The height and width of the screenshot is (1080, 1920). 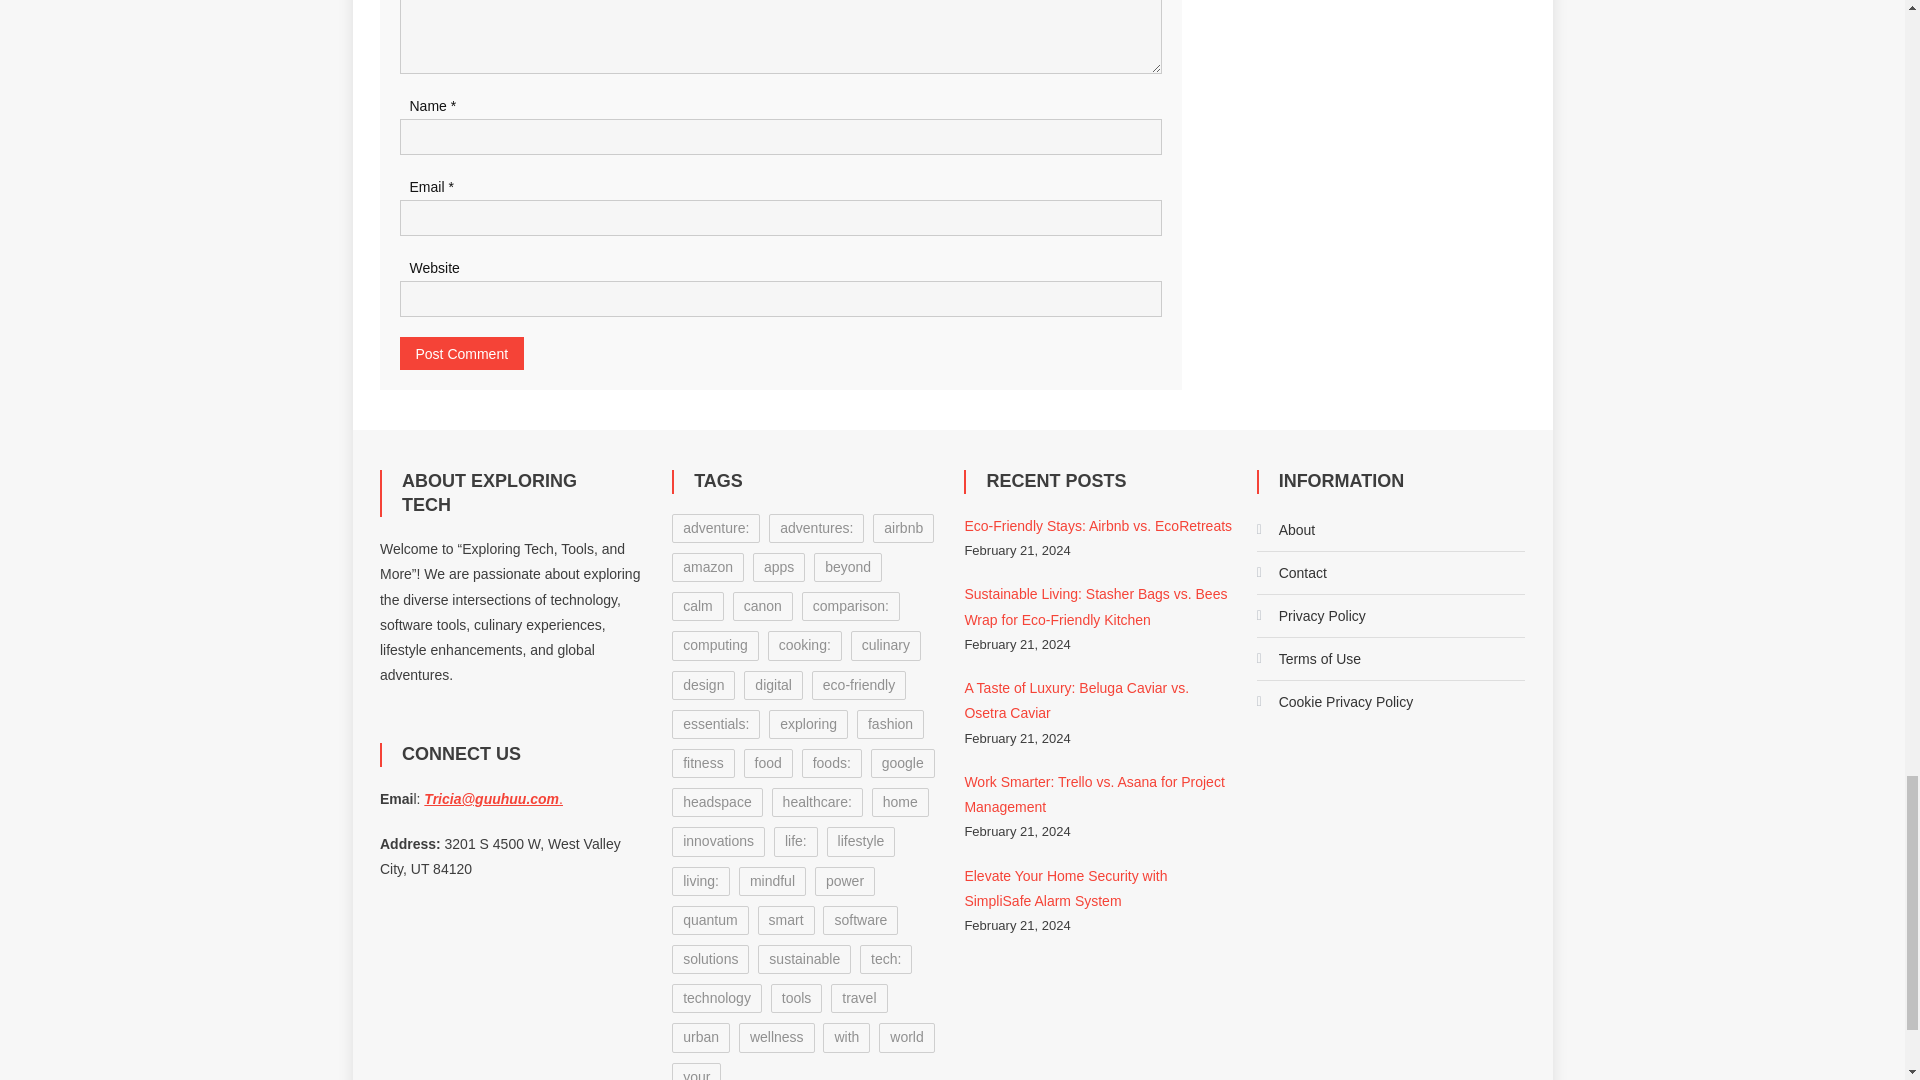 What do you see at coordinates (462, 353) in the screenshot?
I see `Post Comment` at bounding box center [462, 353].